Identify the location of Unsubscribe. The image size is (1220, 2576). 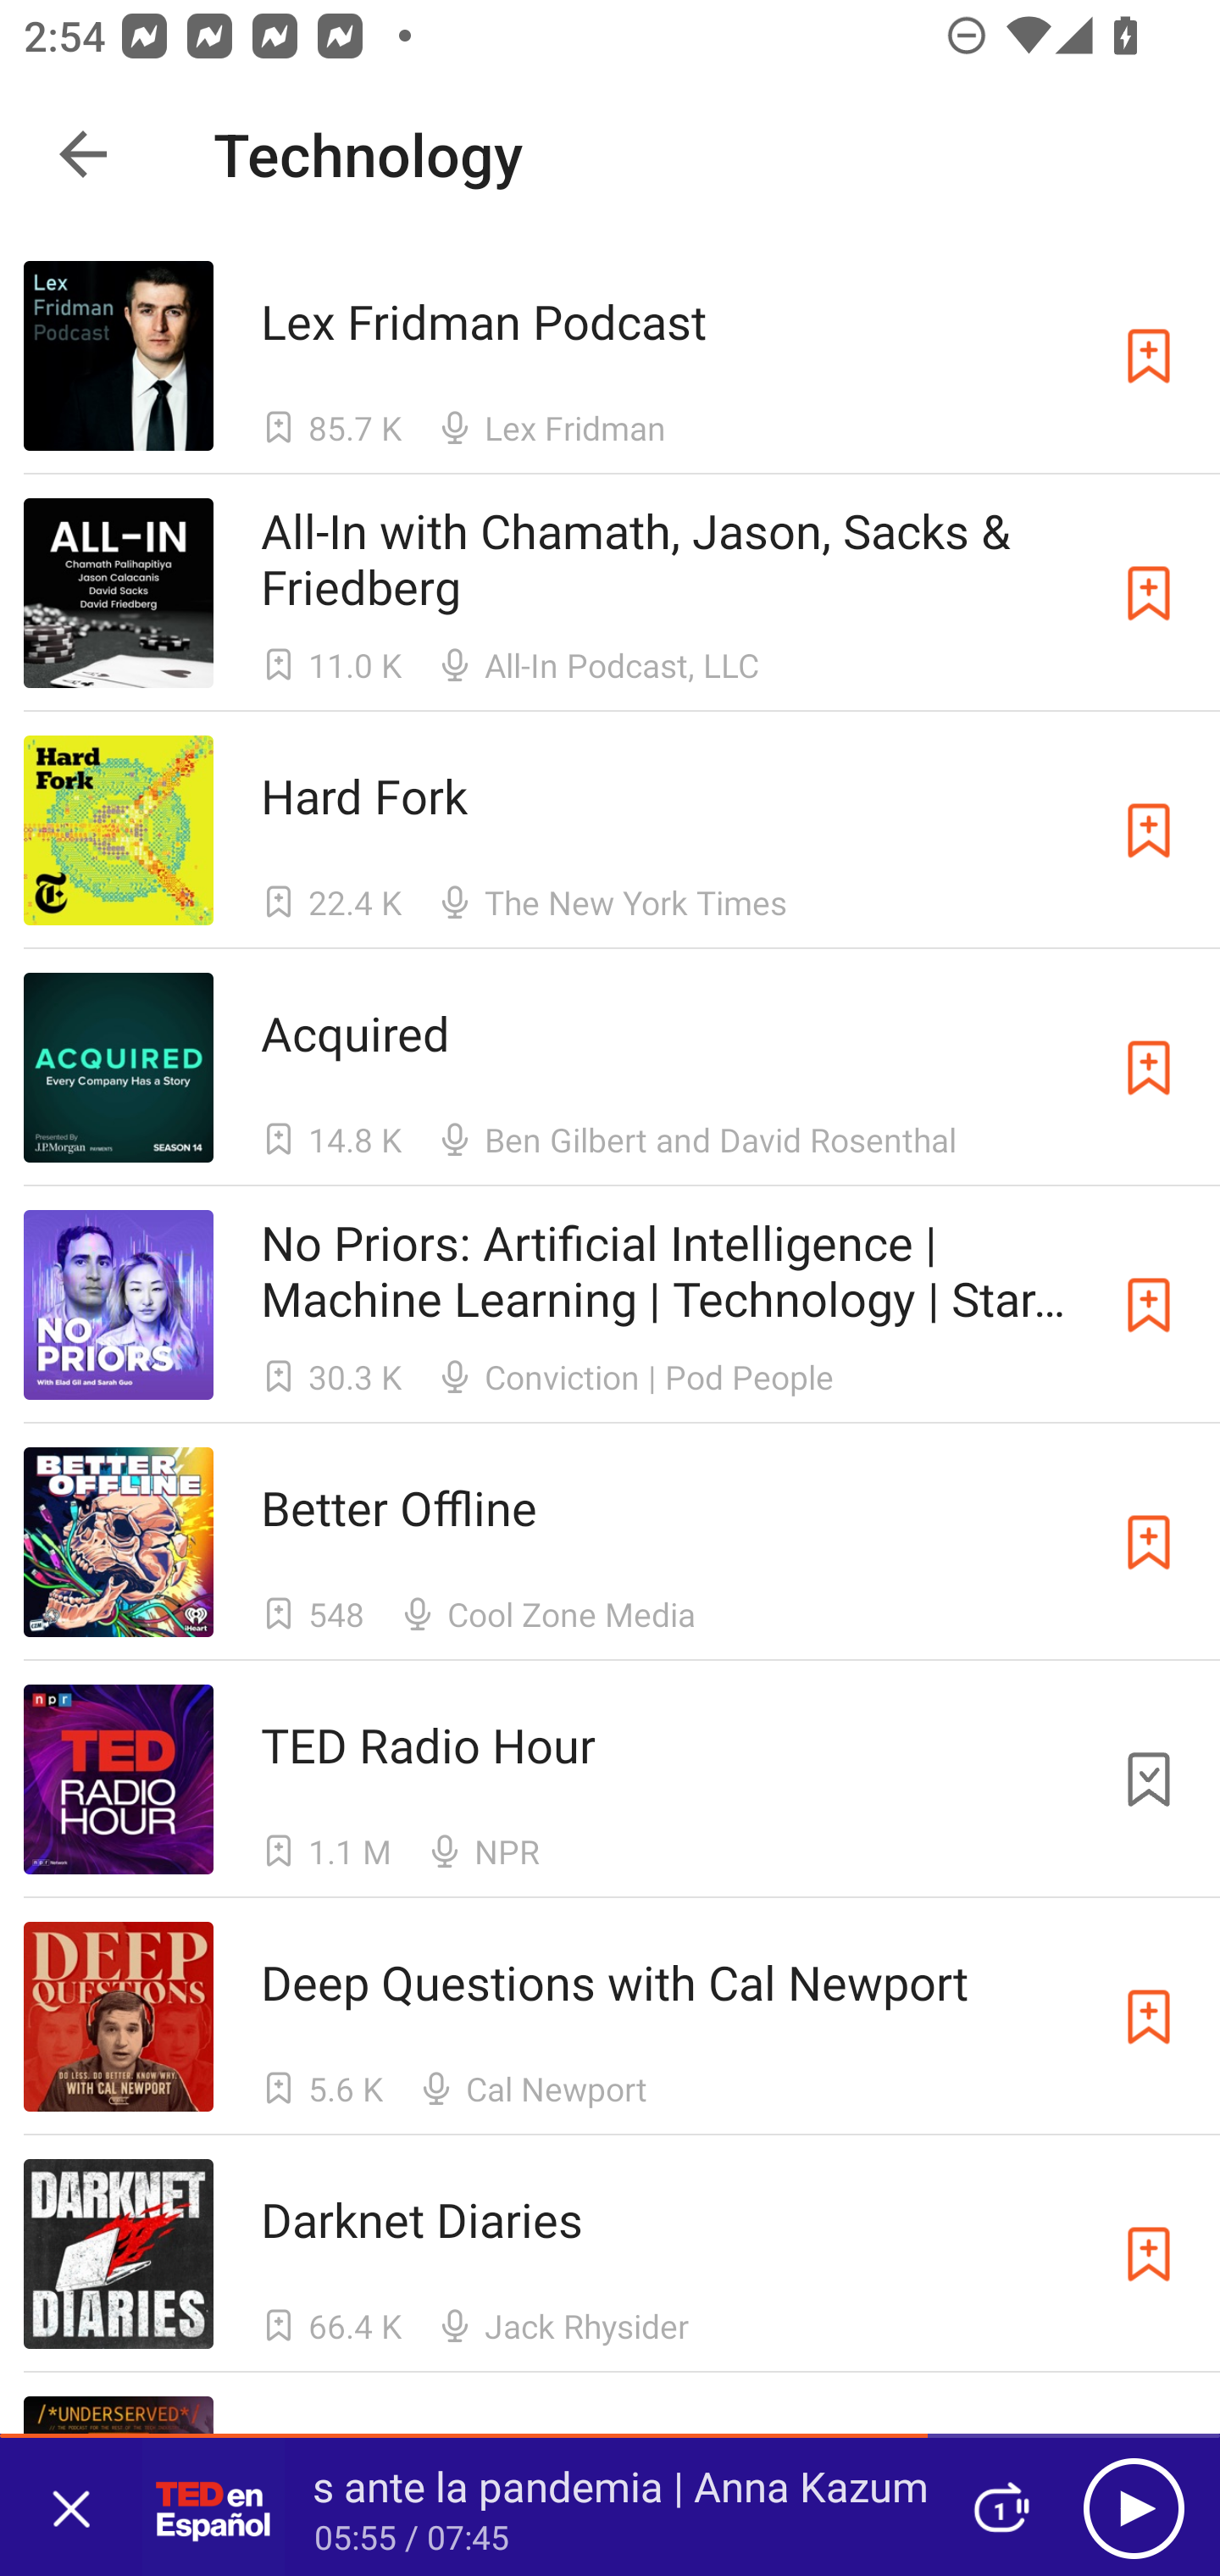
(1149, 1779).